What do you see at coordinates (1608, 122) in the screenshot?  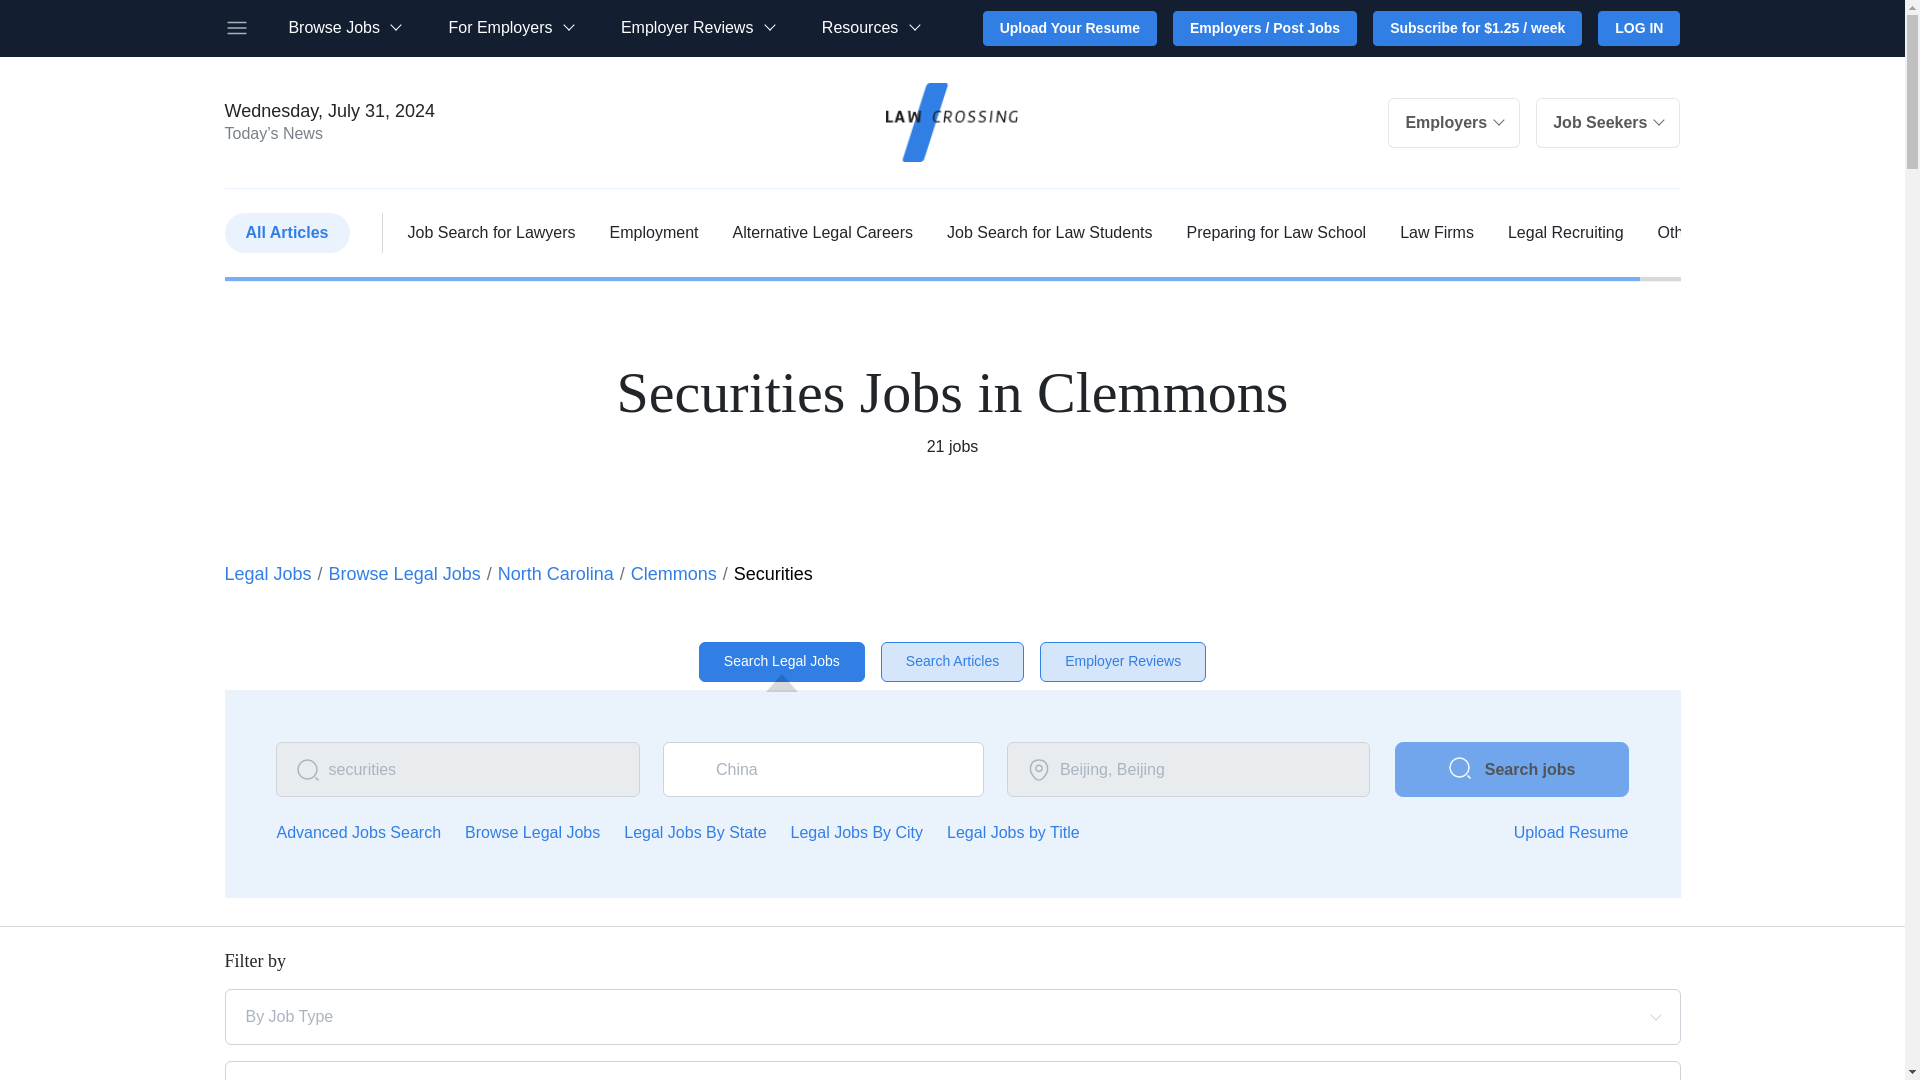 I see `Job Seekers` at bounding box center [1608, 122].